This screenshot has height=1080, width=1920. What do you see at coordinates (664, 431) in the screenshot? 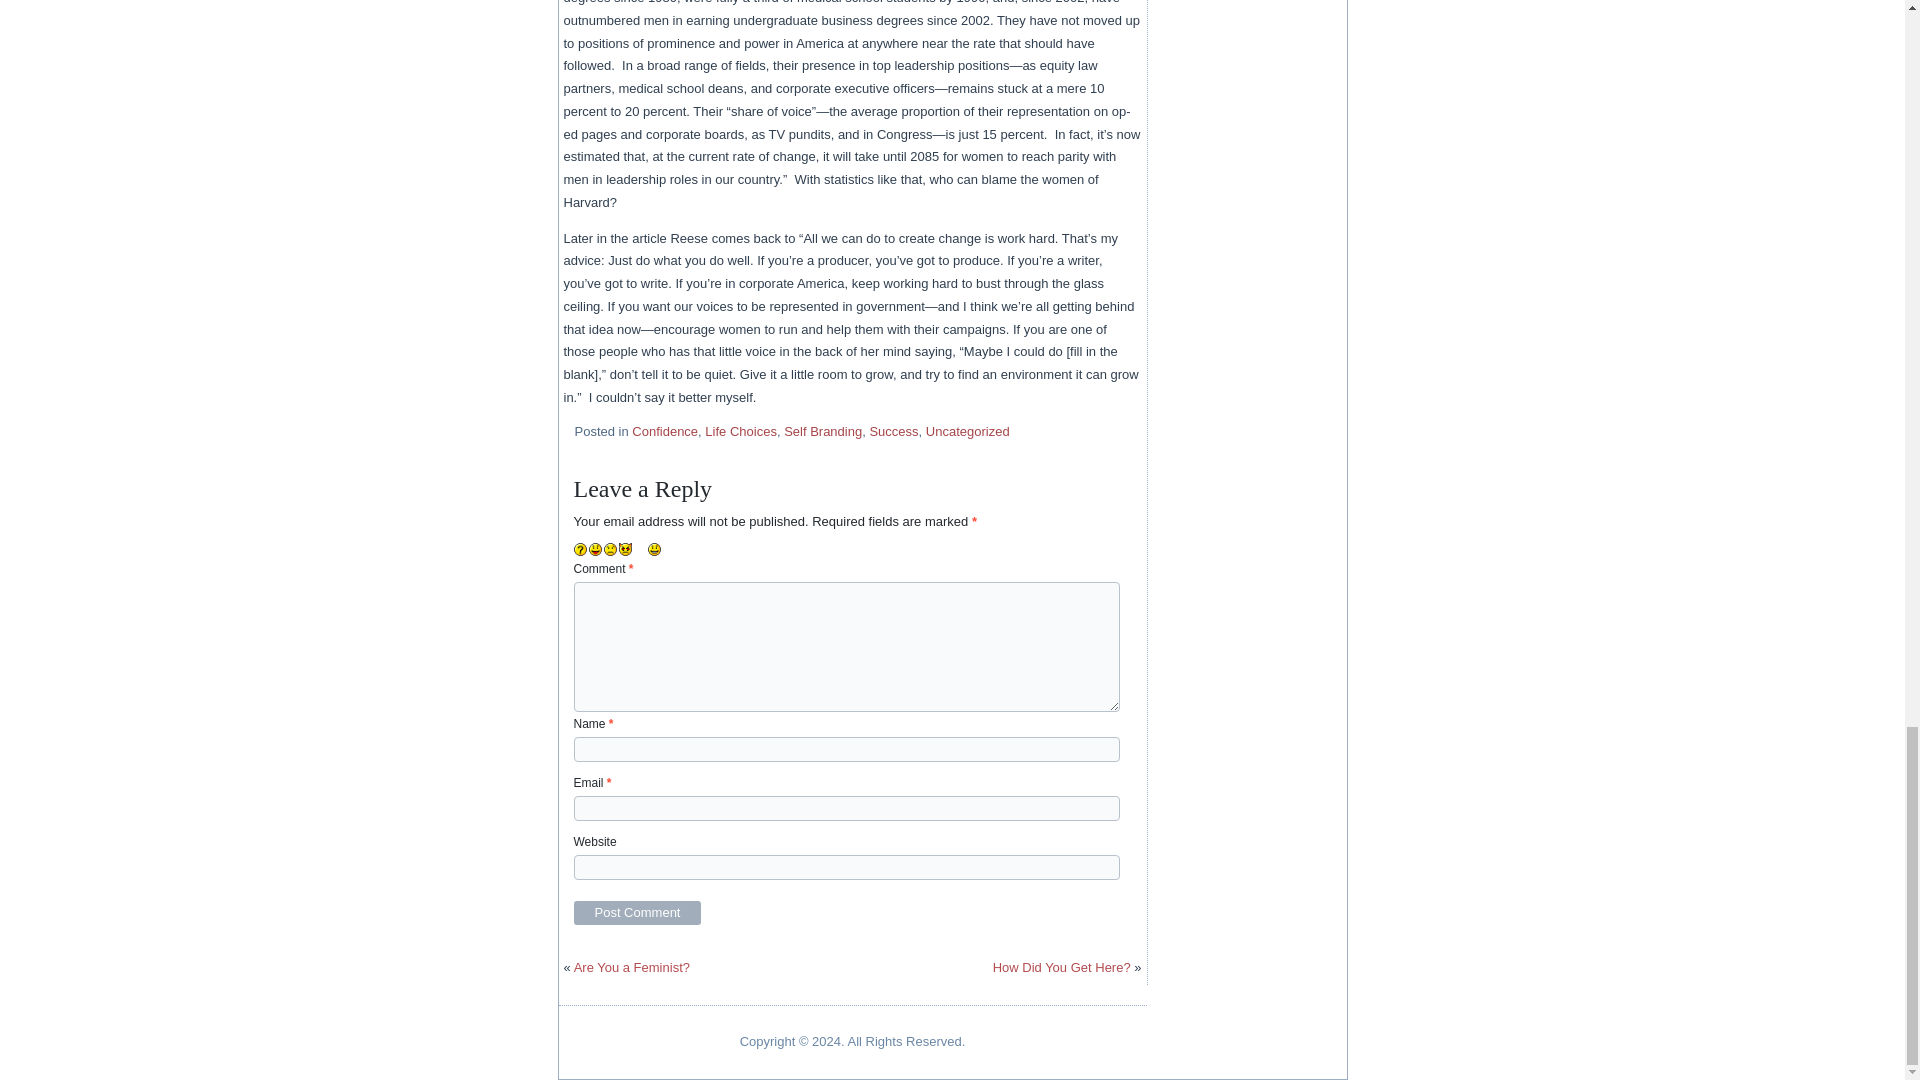
I see `Confidence` at bounding box center [664, 431].